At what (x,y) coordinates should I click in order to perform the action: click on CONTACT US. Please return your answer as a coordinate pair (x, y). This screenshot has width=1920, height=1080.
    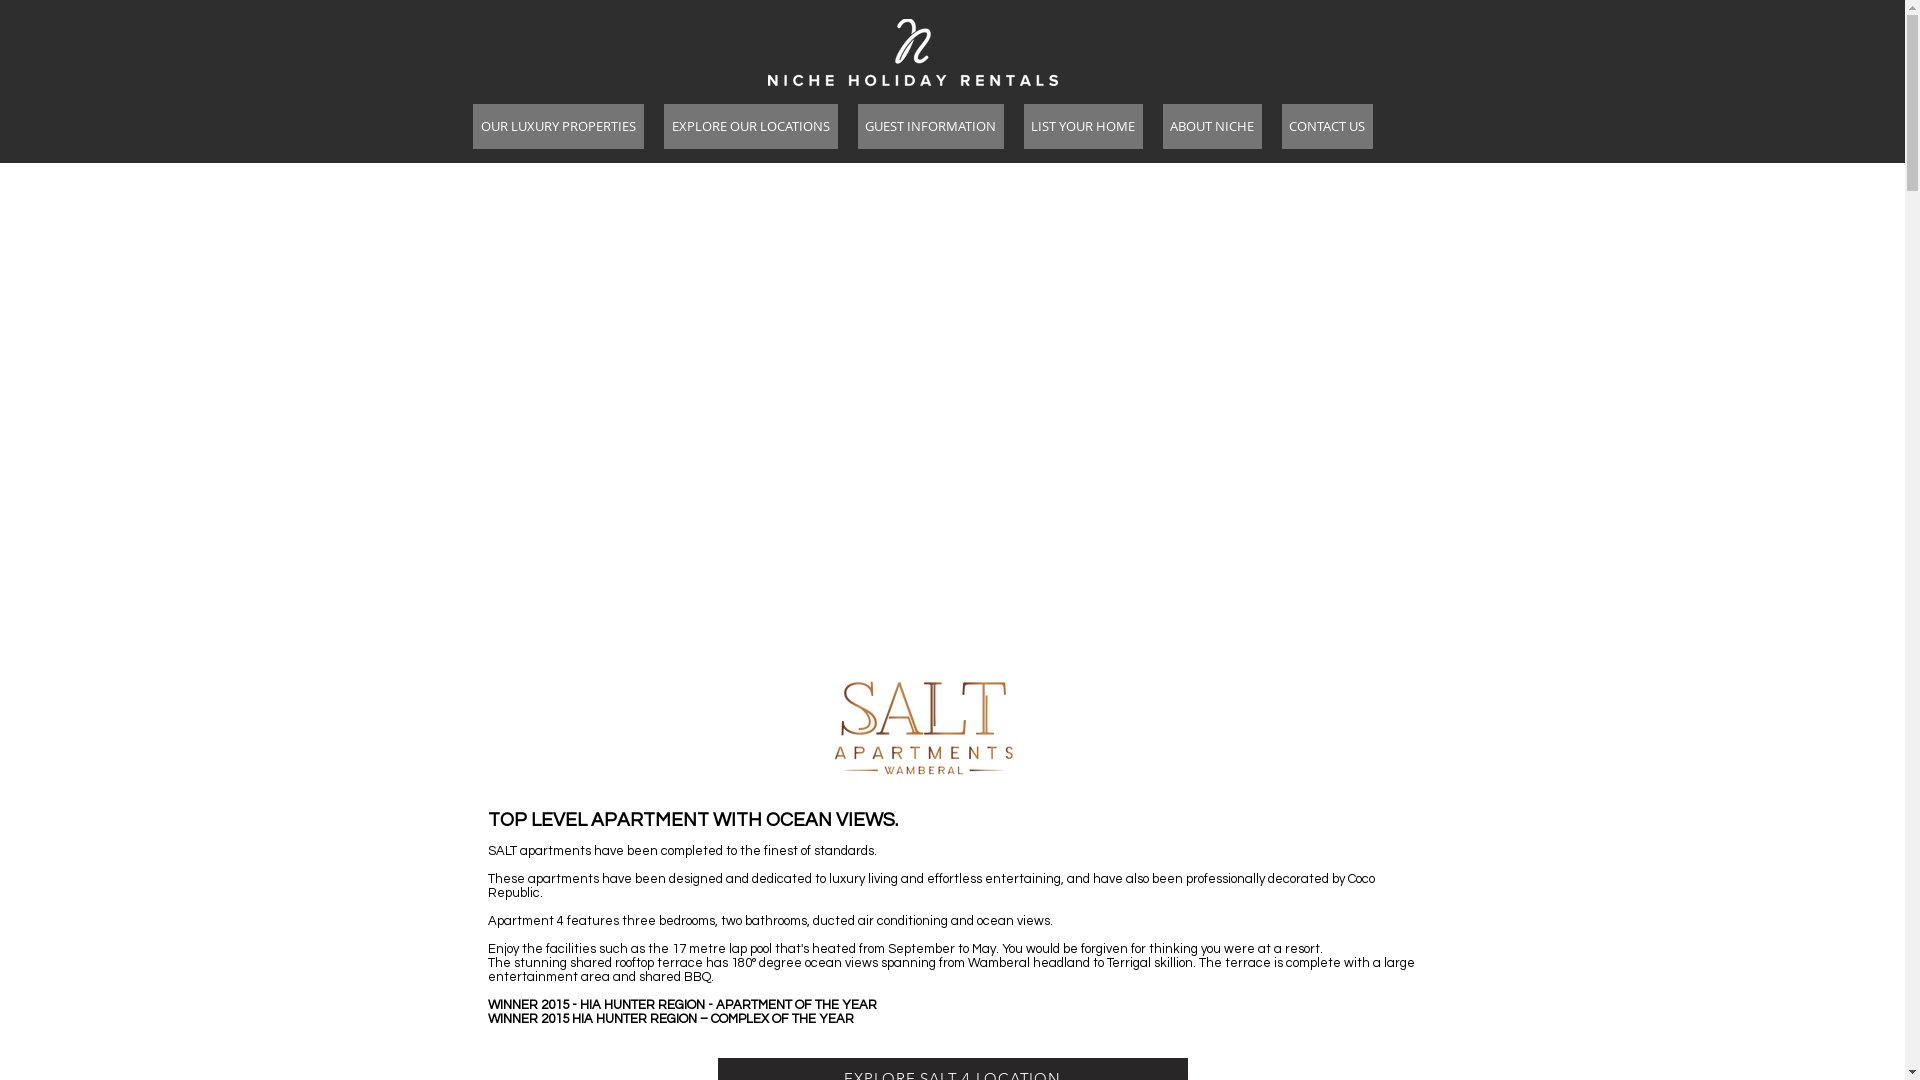
    Looking at the image, I should click on (1328, 126).